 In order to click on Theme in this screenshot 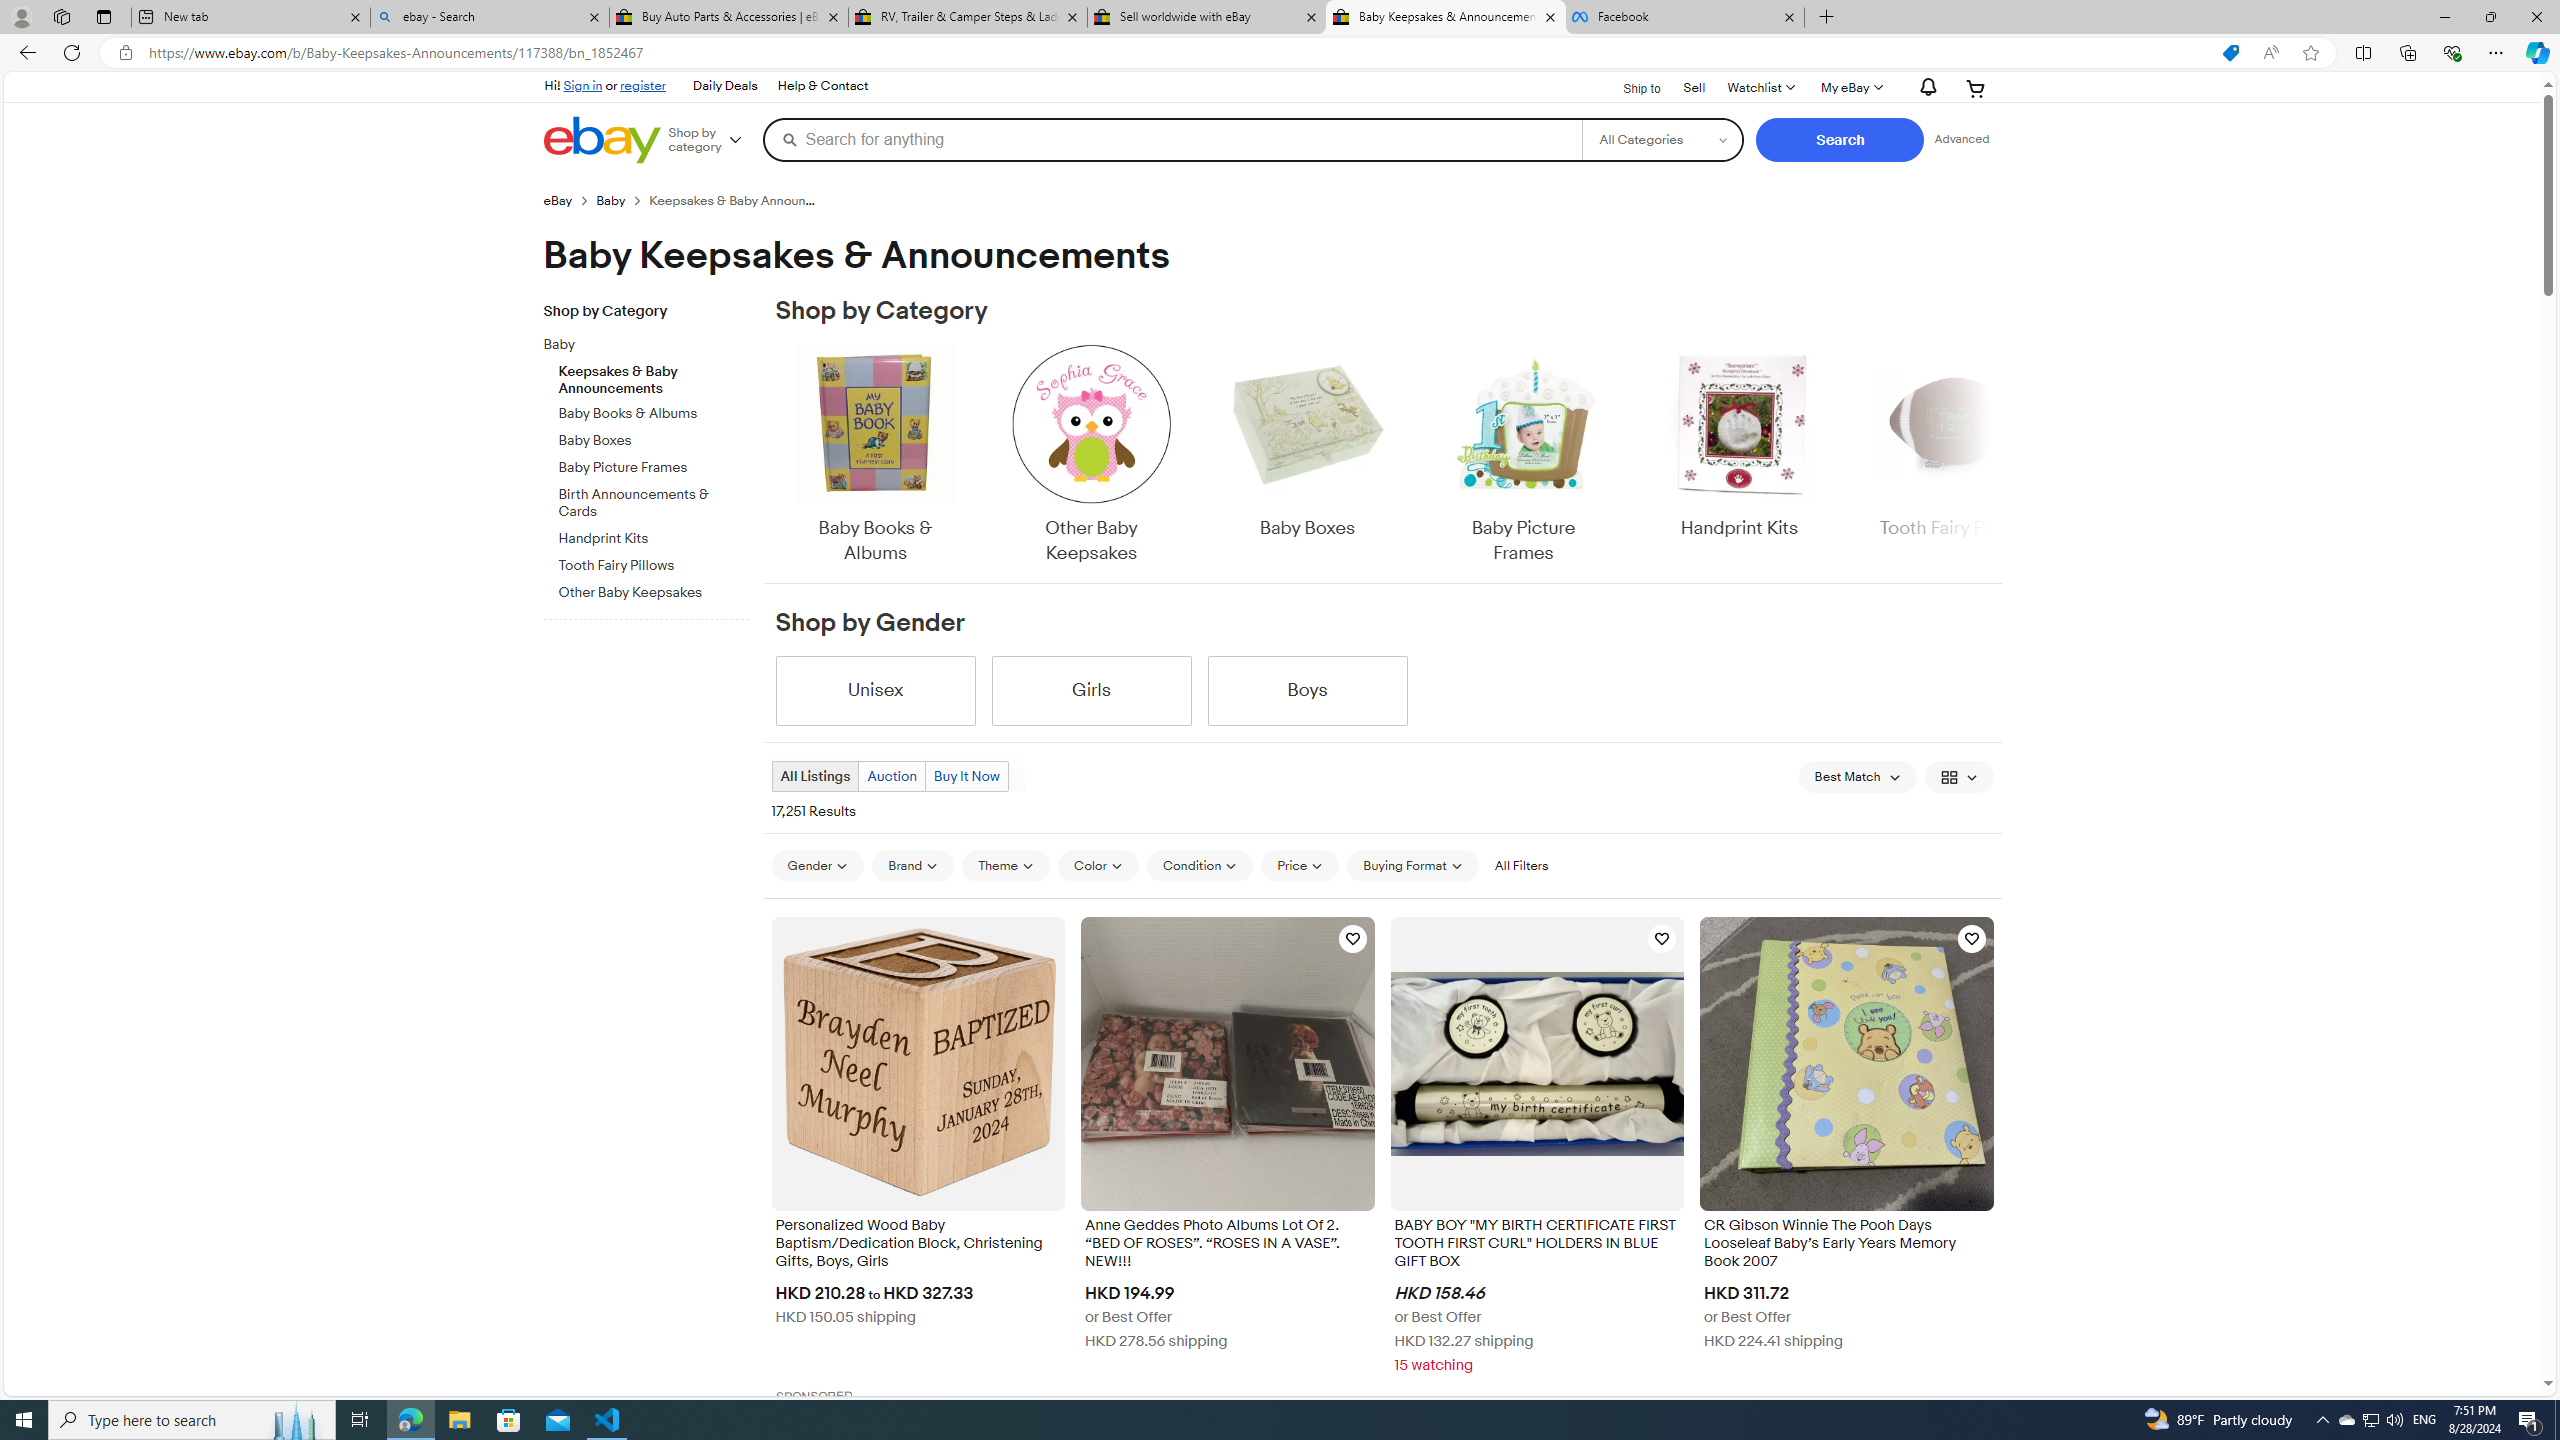, I will do `click(1007, 866)`.